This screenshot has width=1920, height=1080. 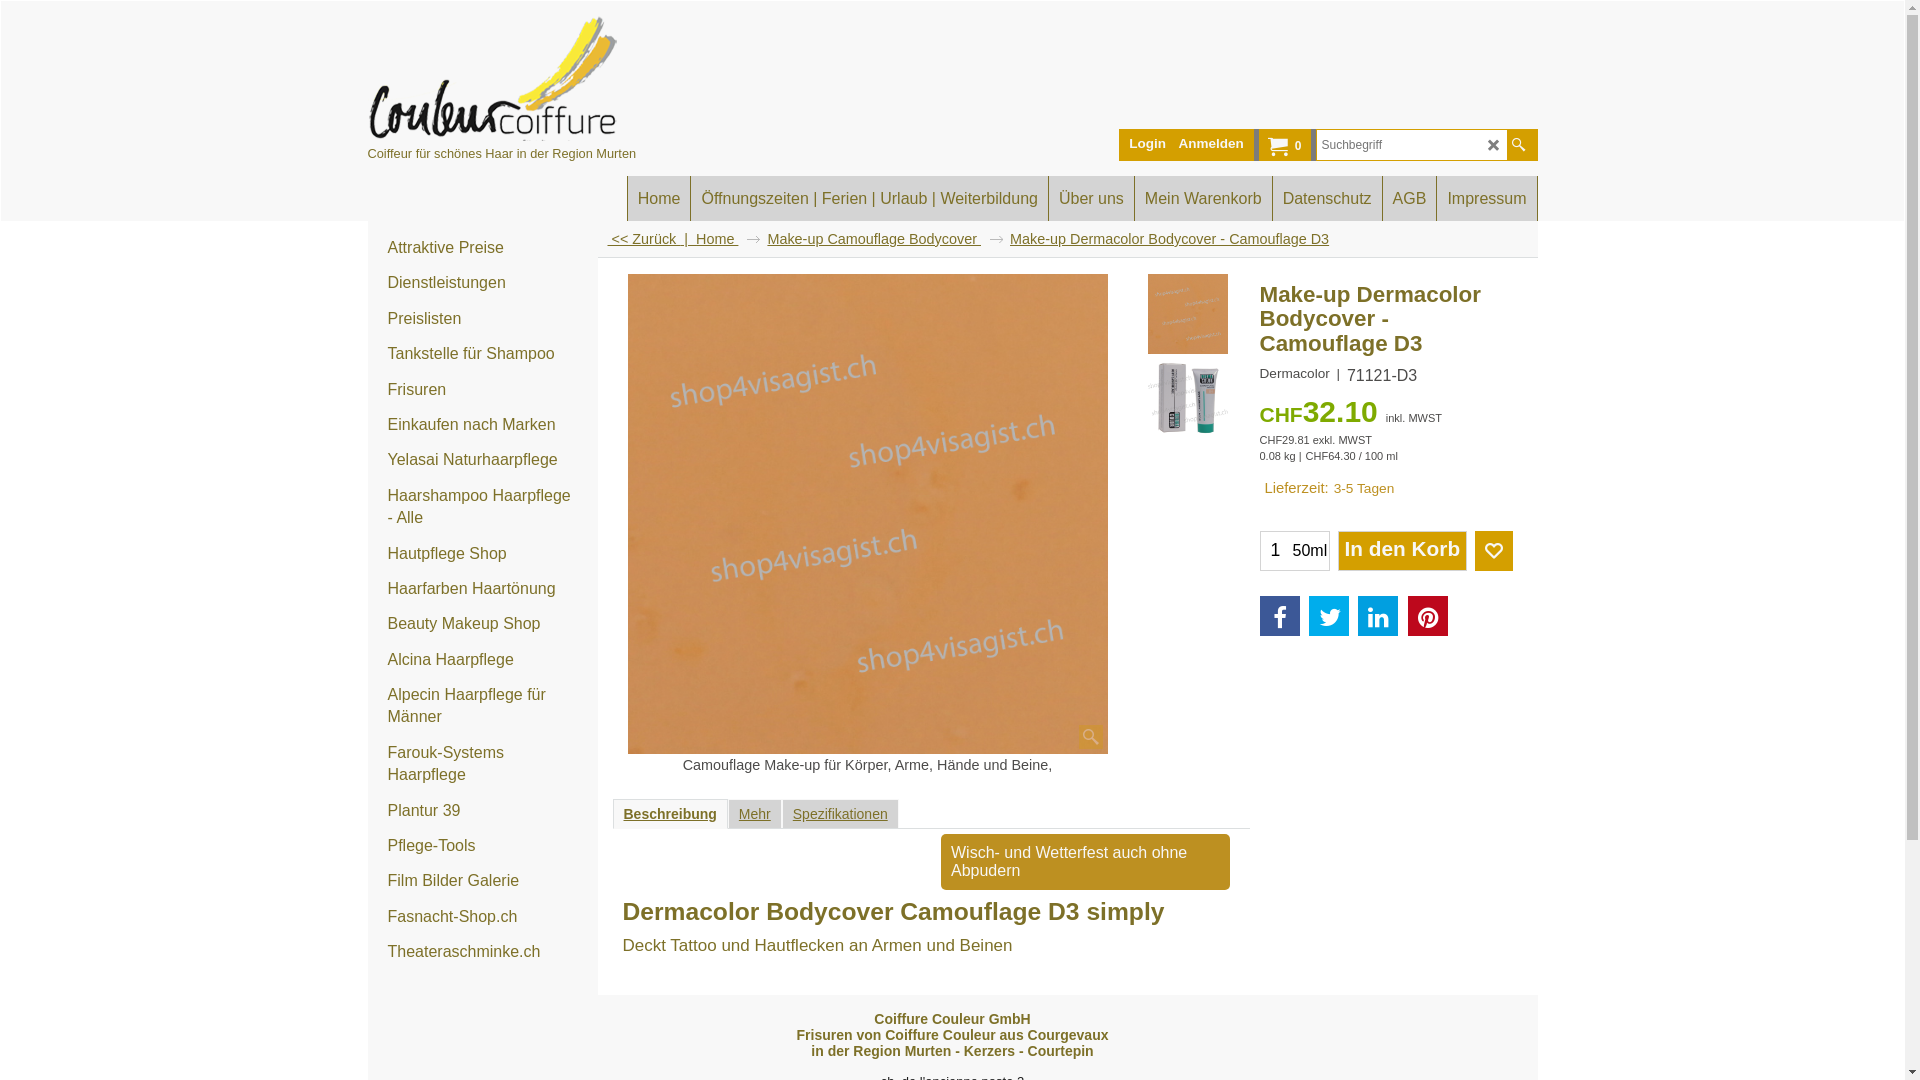 I want to click on Dermacolor Bodycover, so click(x=1188, y=399).